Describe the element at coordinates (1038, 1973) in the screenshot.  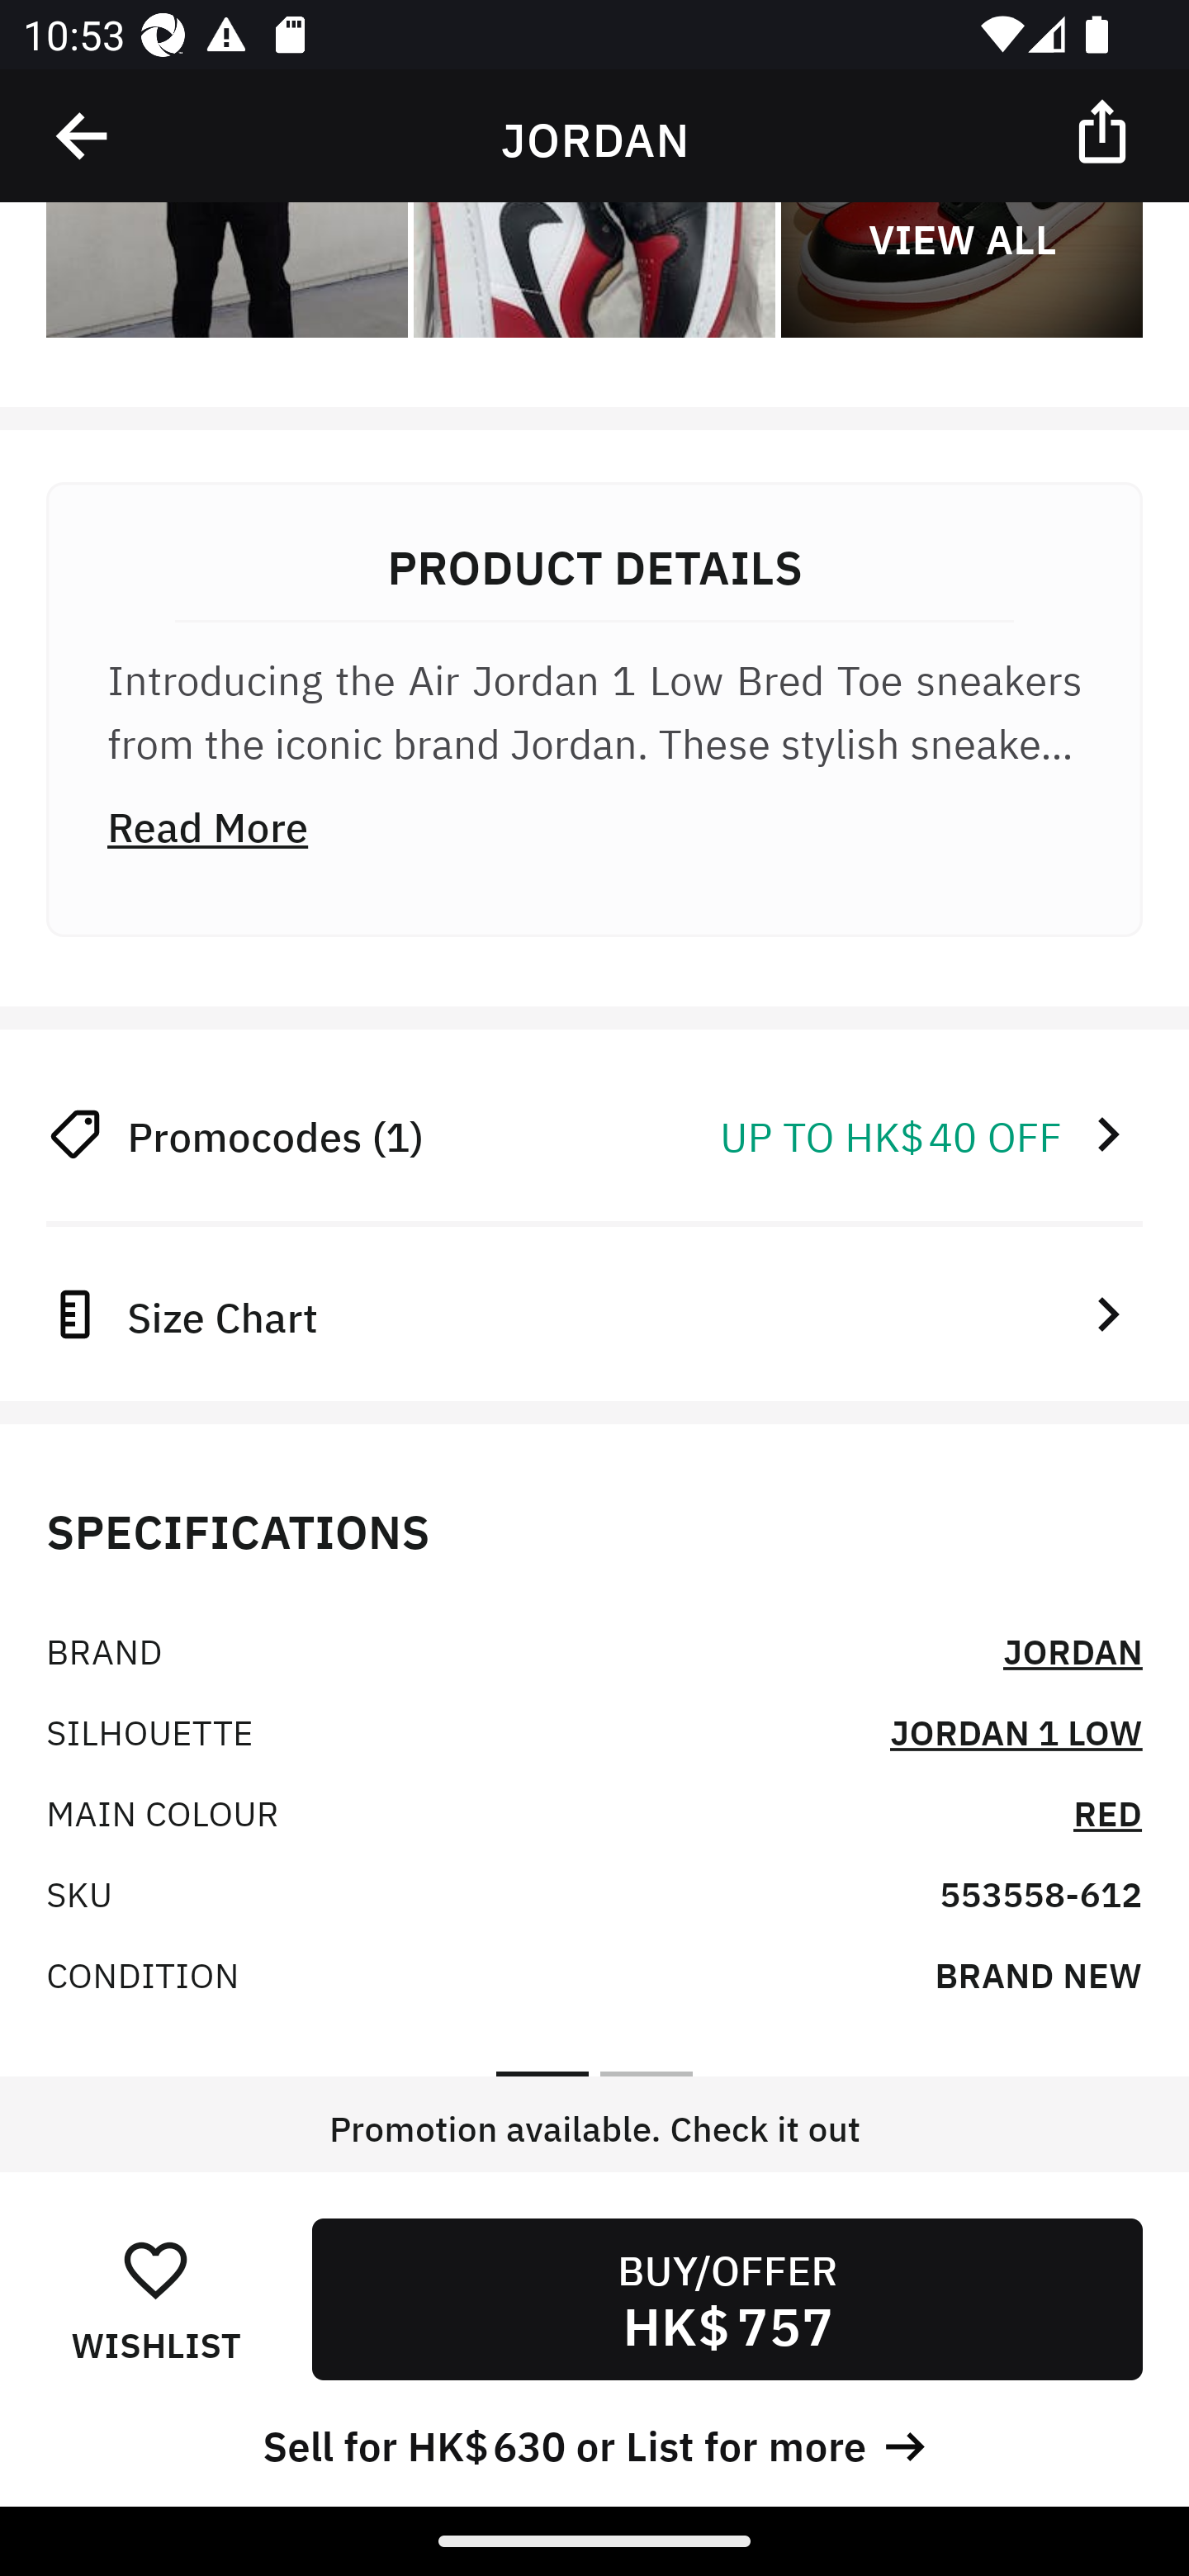
I see `BRAND NEW` at that location.